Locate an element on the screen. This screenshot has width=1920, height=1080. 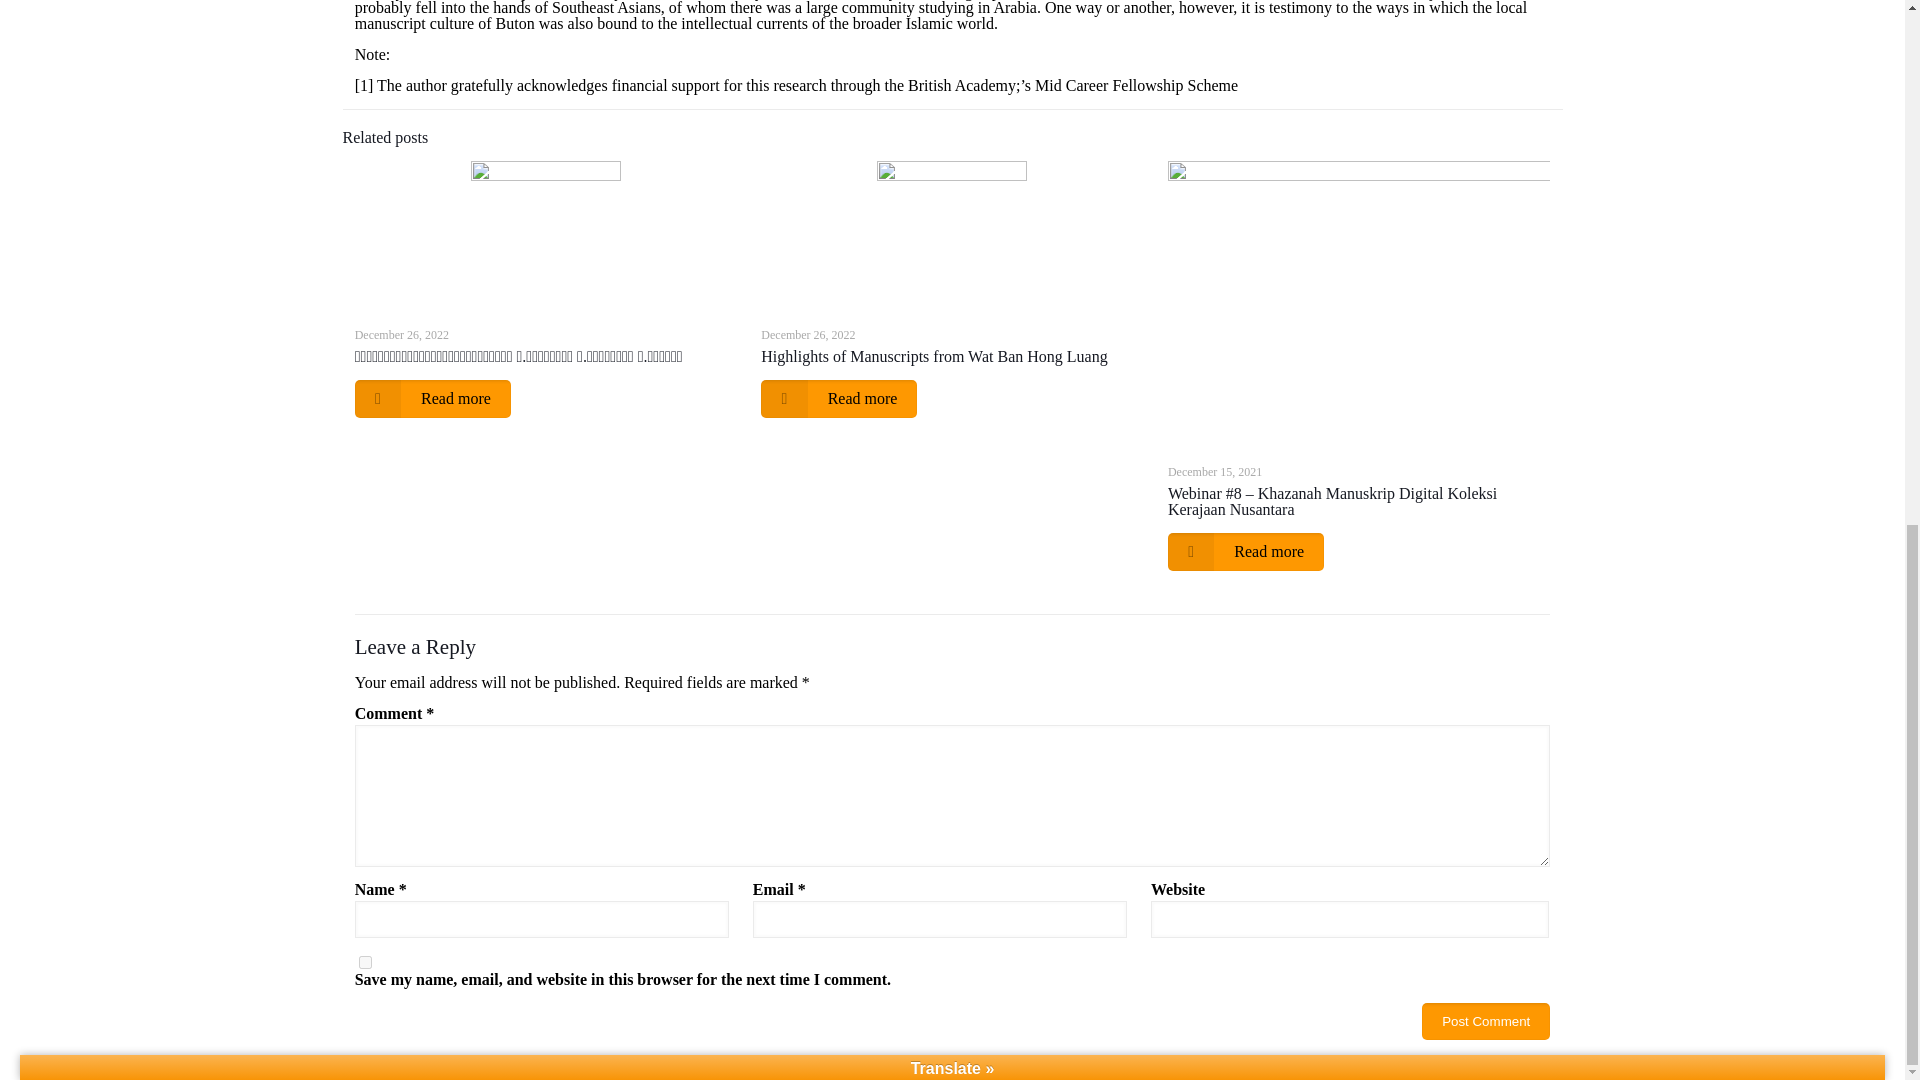
Twitter is located at coordinates (684, 12).